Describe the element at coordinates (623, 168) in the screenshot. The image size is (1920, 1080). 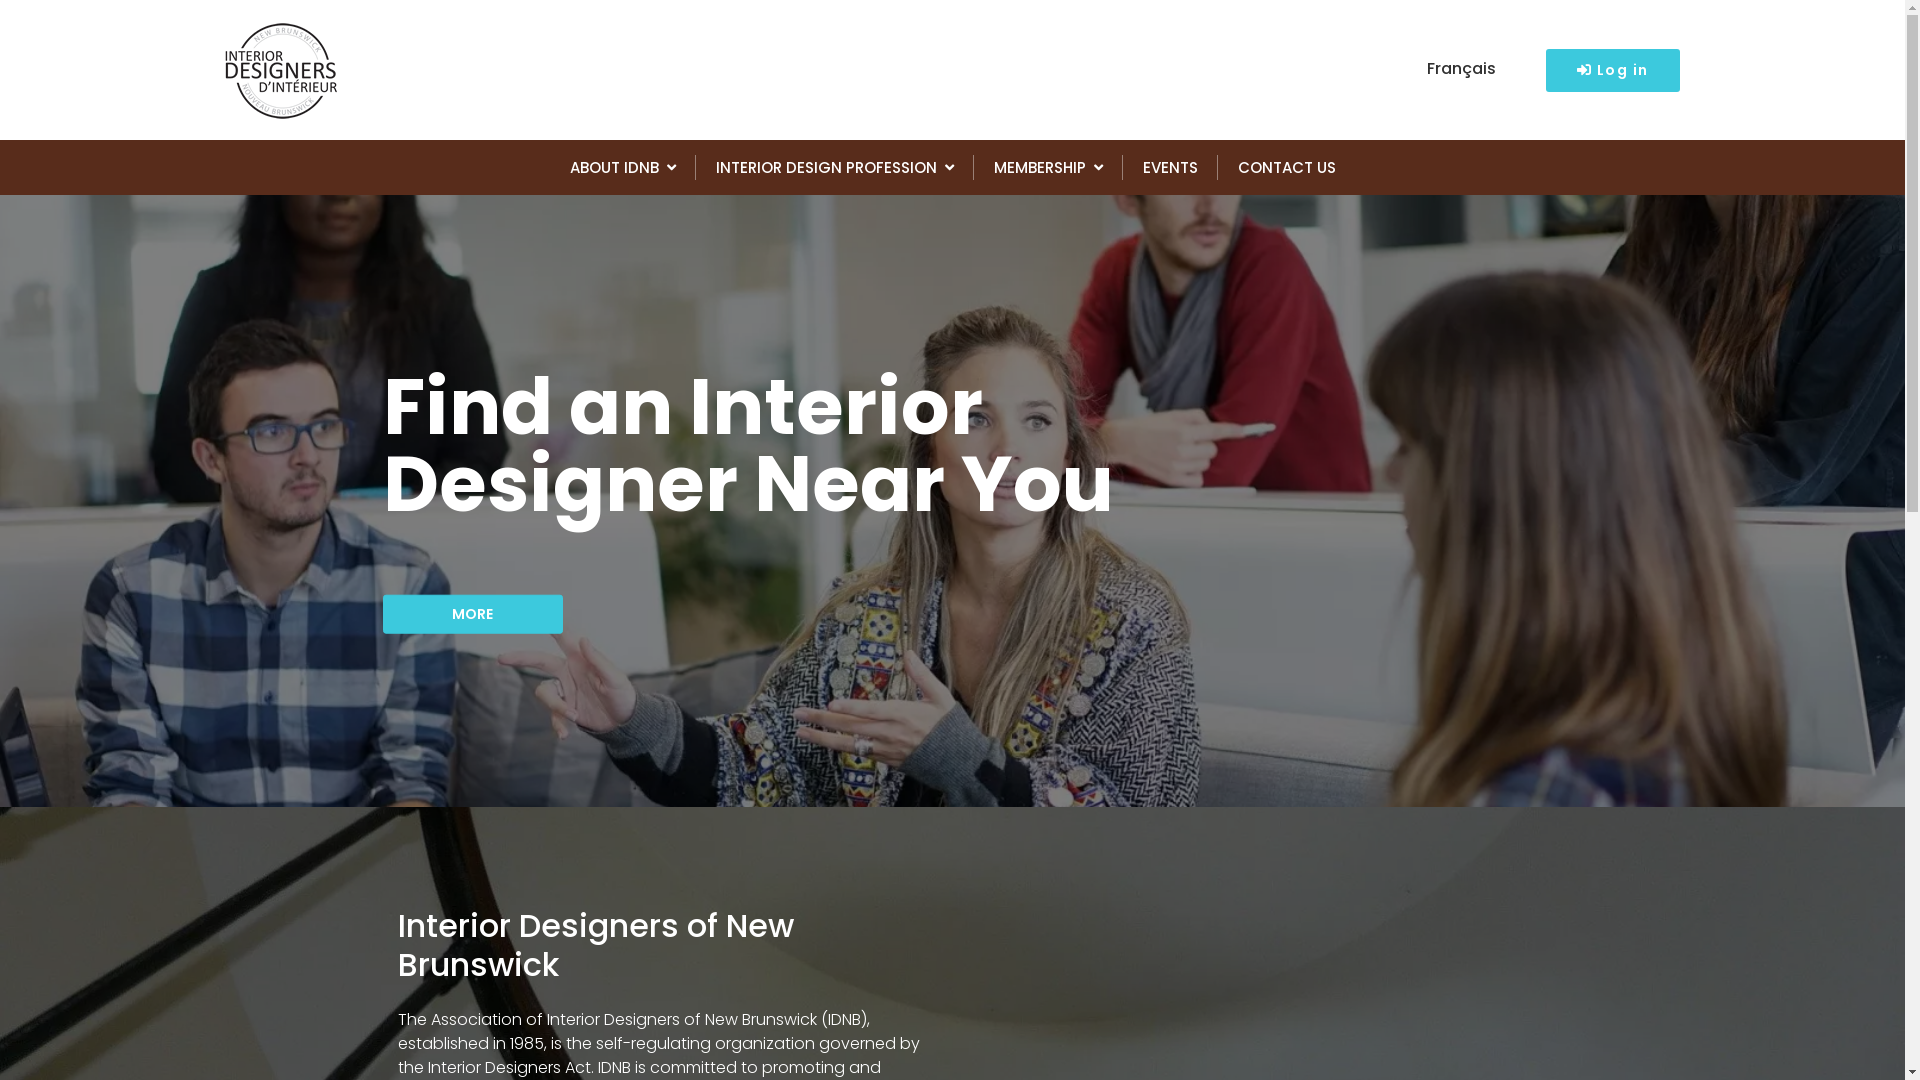
I see `ABOUT IDNB` at that location.